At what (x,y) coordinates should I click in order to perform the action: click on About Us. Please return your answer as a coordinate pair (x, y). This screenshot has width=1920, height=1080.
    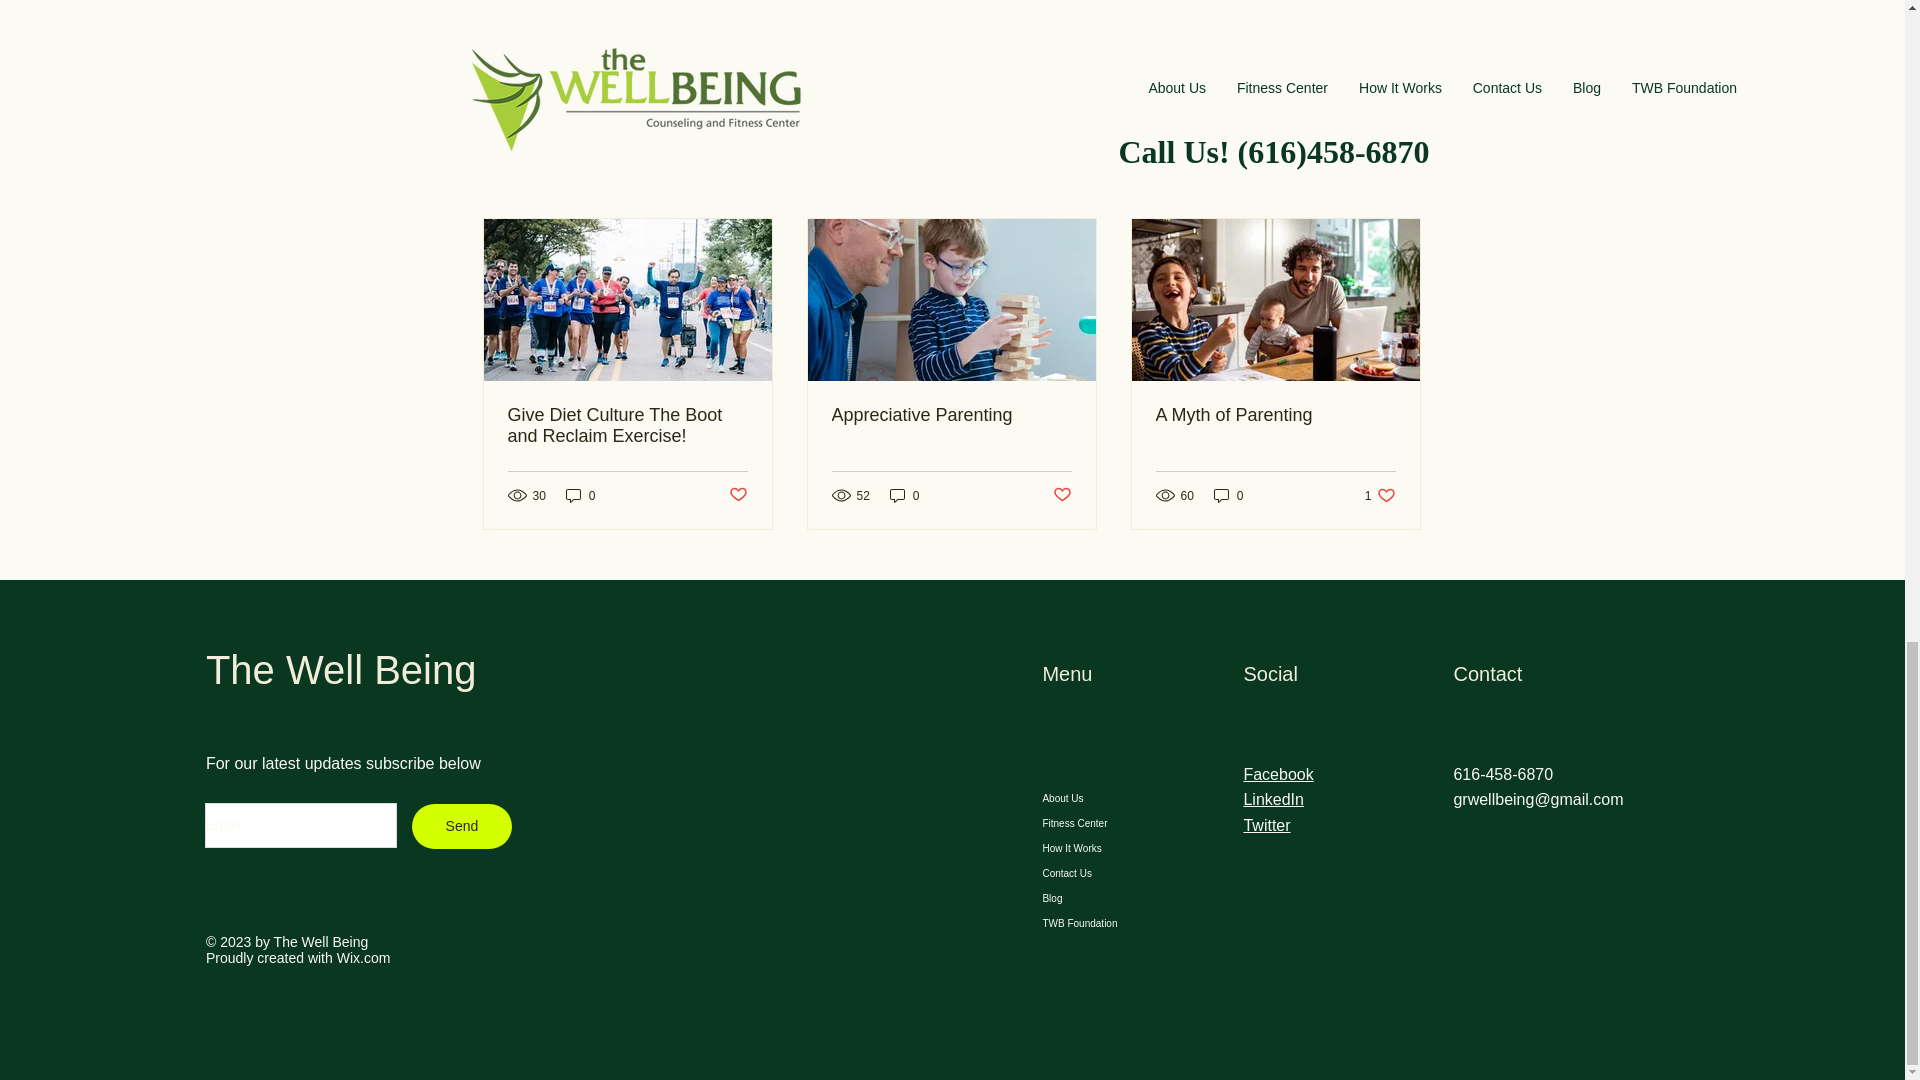
    Looking at the image, I should click on (1102, 798).